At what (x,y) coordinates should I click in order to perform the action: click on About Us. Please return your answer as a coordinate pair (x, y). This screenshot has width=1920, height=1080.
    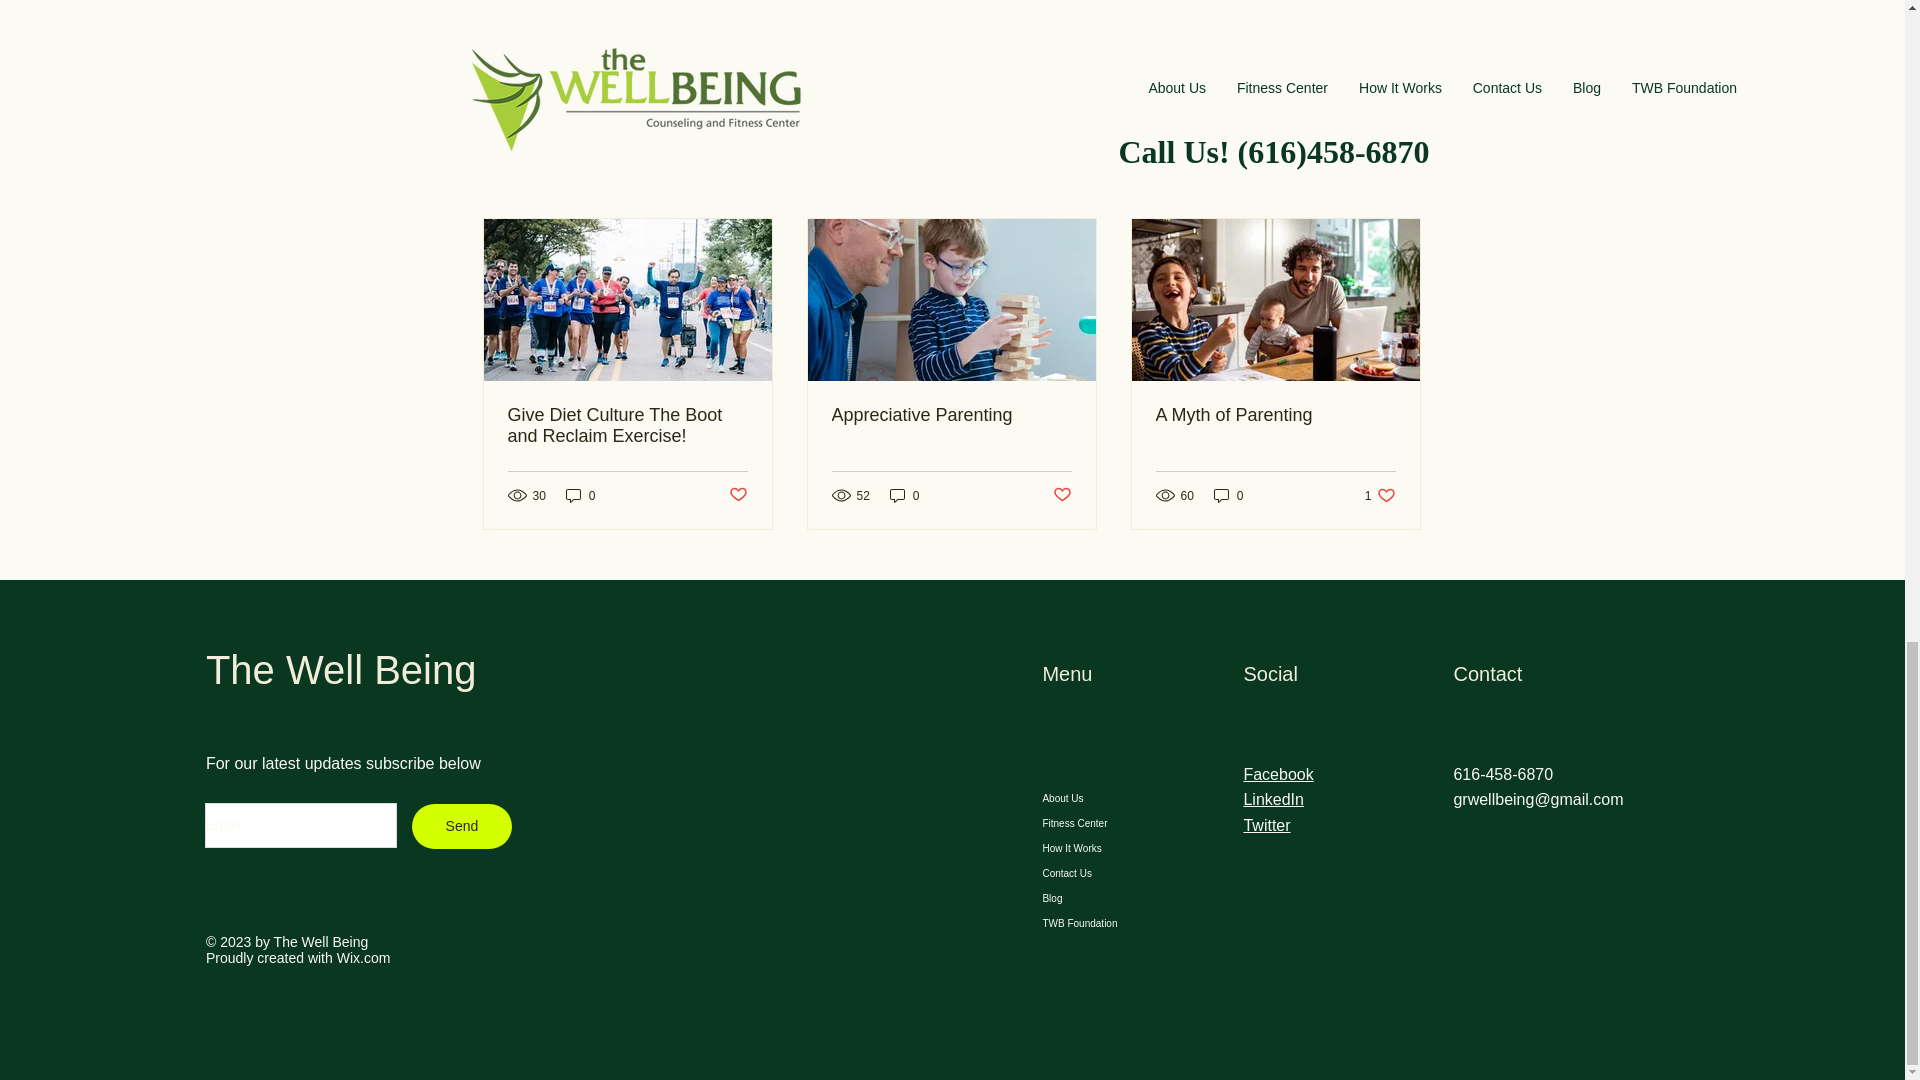
    Looking at the image, I should click on (1102, 798).